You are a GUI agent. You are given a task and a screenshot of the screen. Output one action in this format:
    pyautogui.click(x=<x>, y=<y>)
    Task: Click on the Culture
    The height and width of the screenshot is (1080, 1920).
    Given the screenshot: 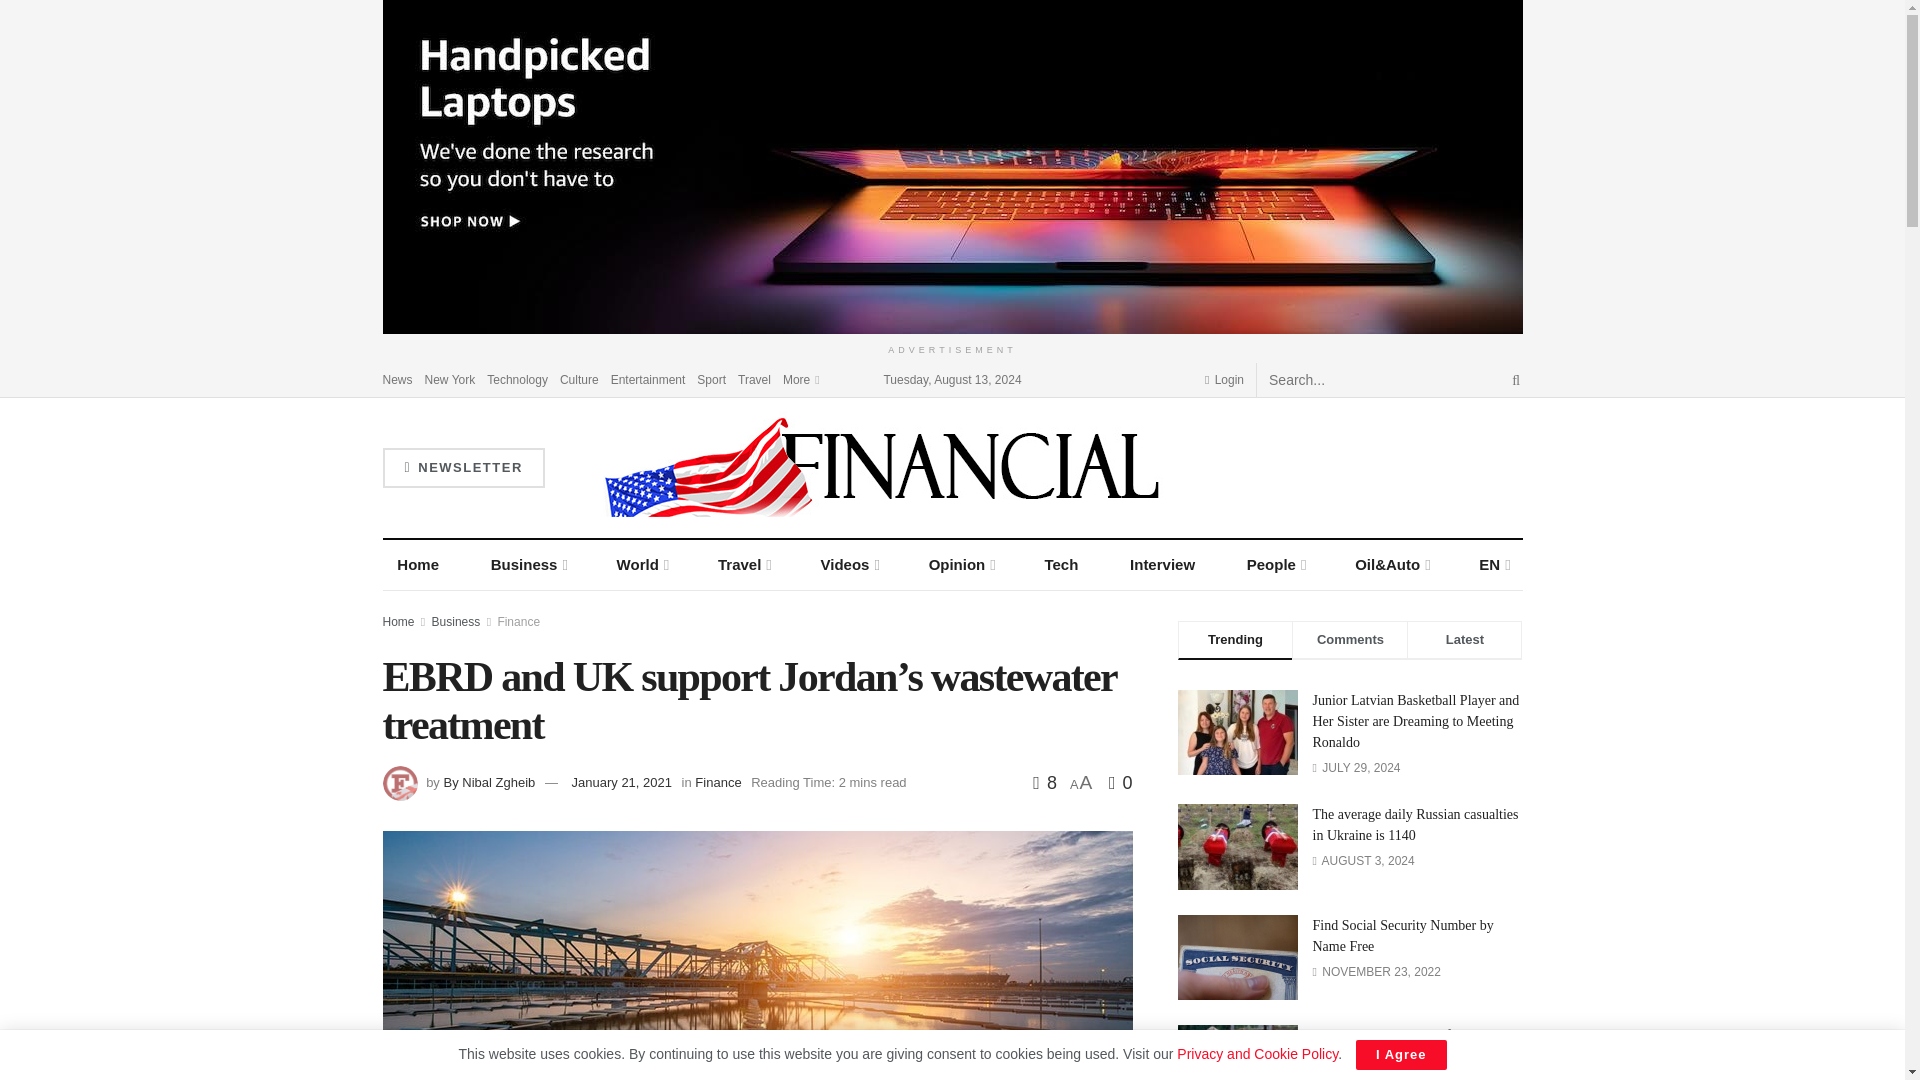 What is the action you would take?
    pyautogui.click(x=580, y=378)
    